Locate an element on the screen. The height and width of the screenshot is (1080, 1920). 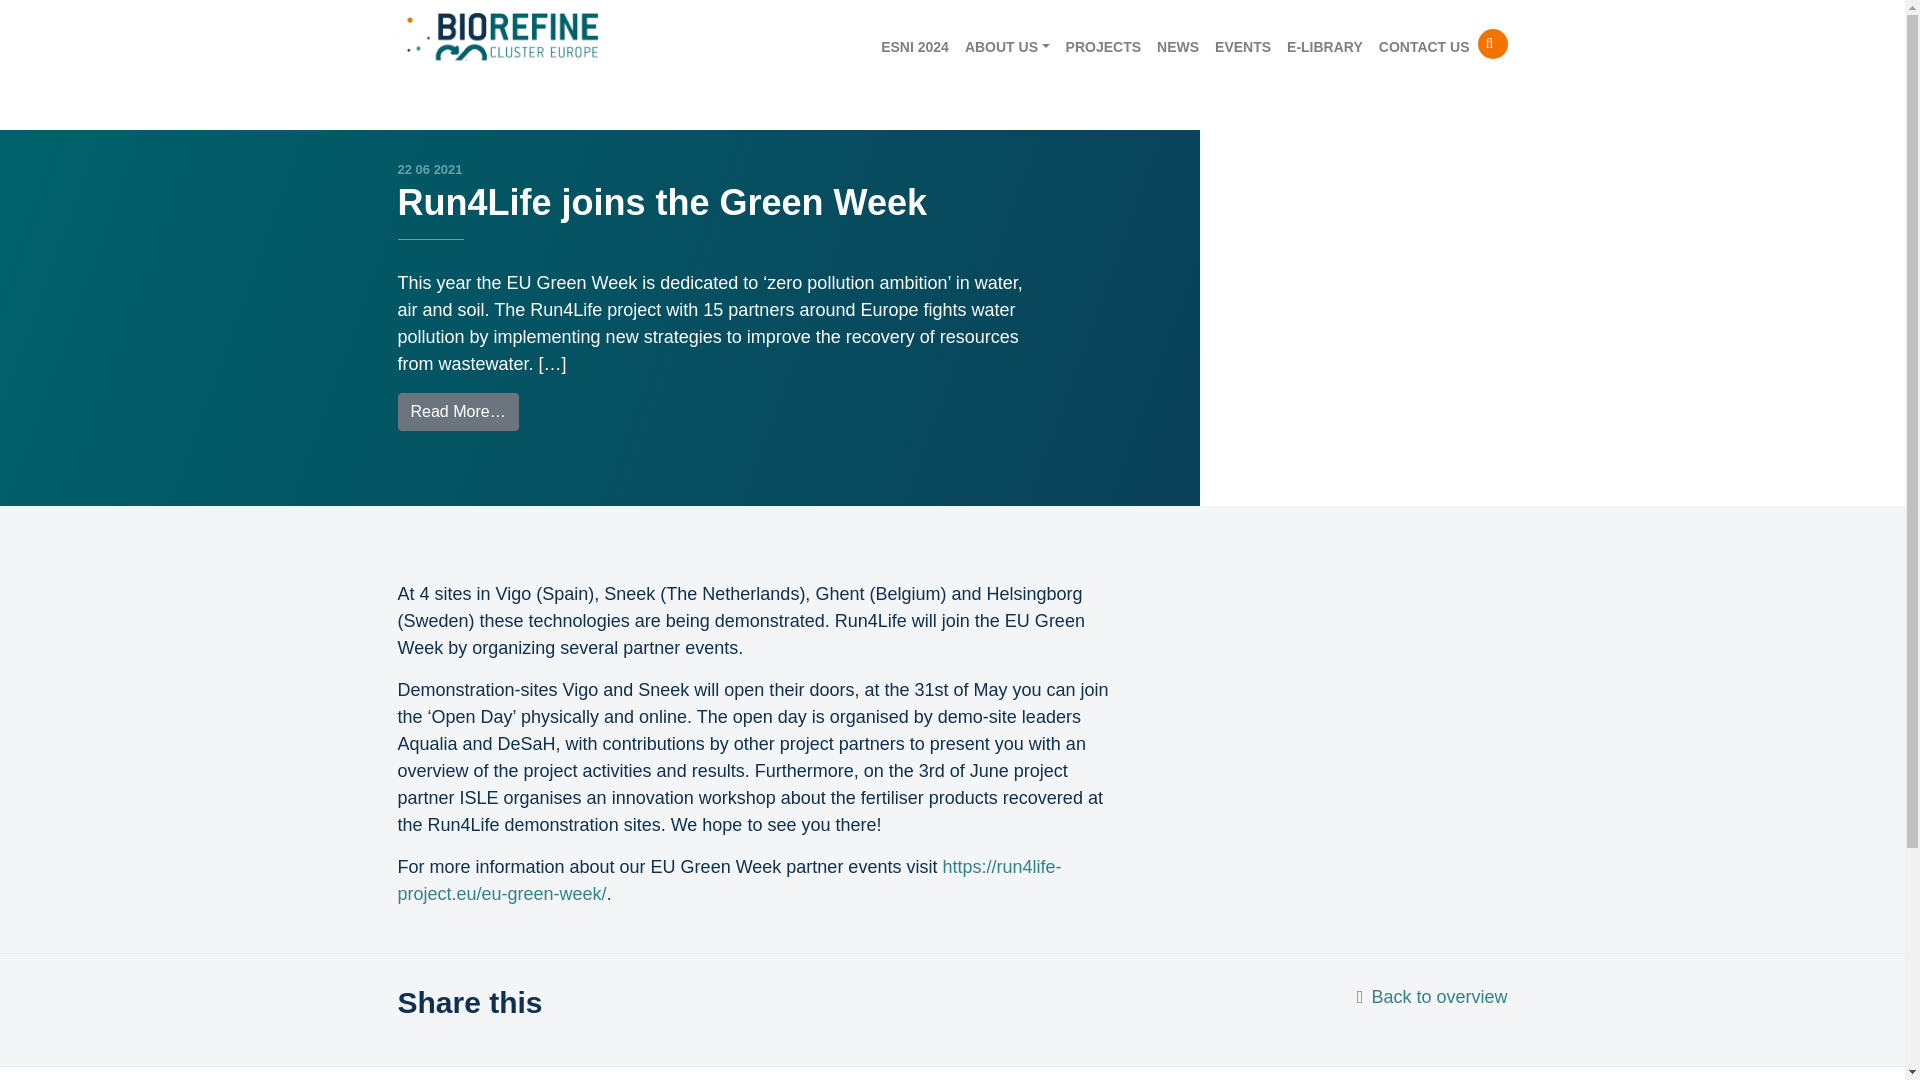
CONTACT US is located at coordinates (1424, 47).